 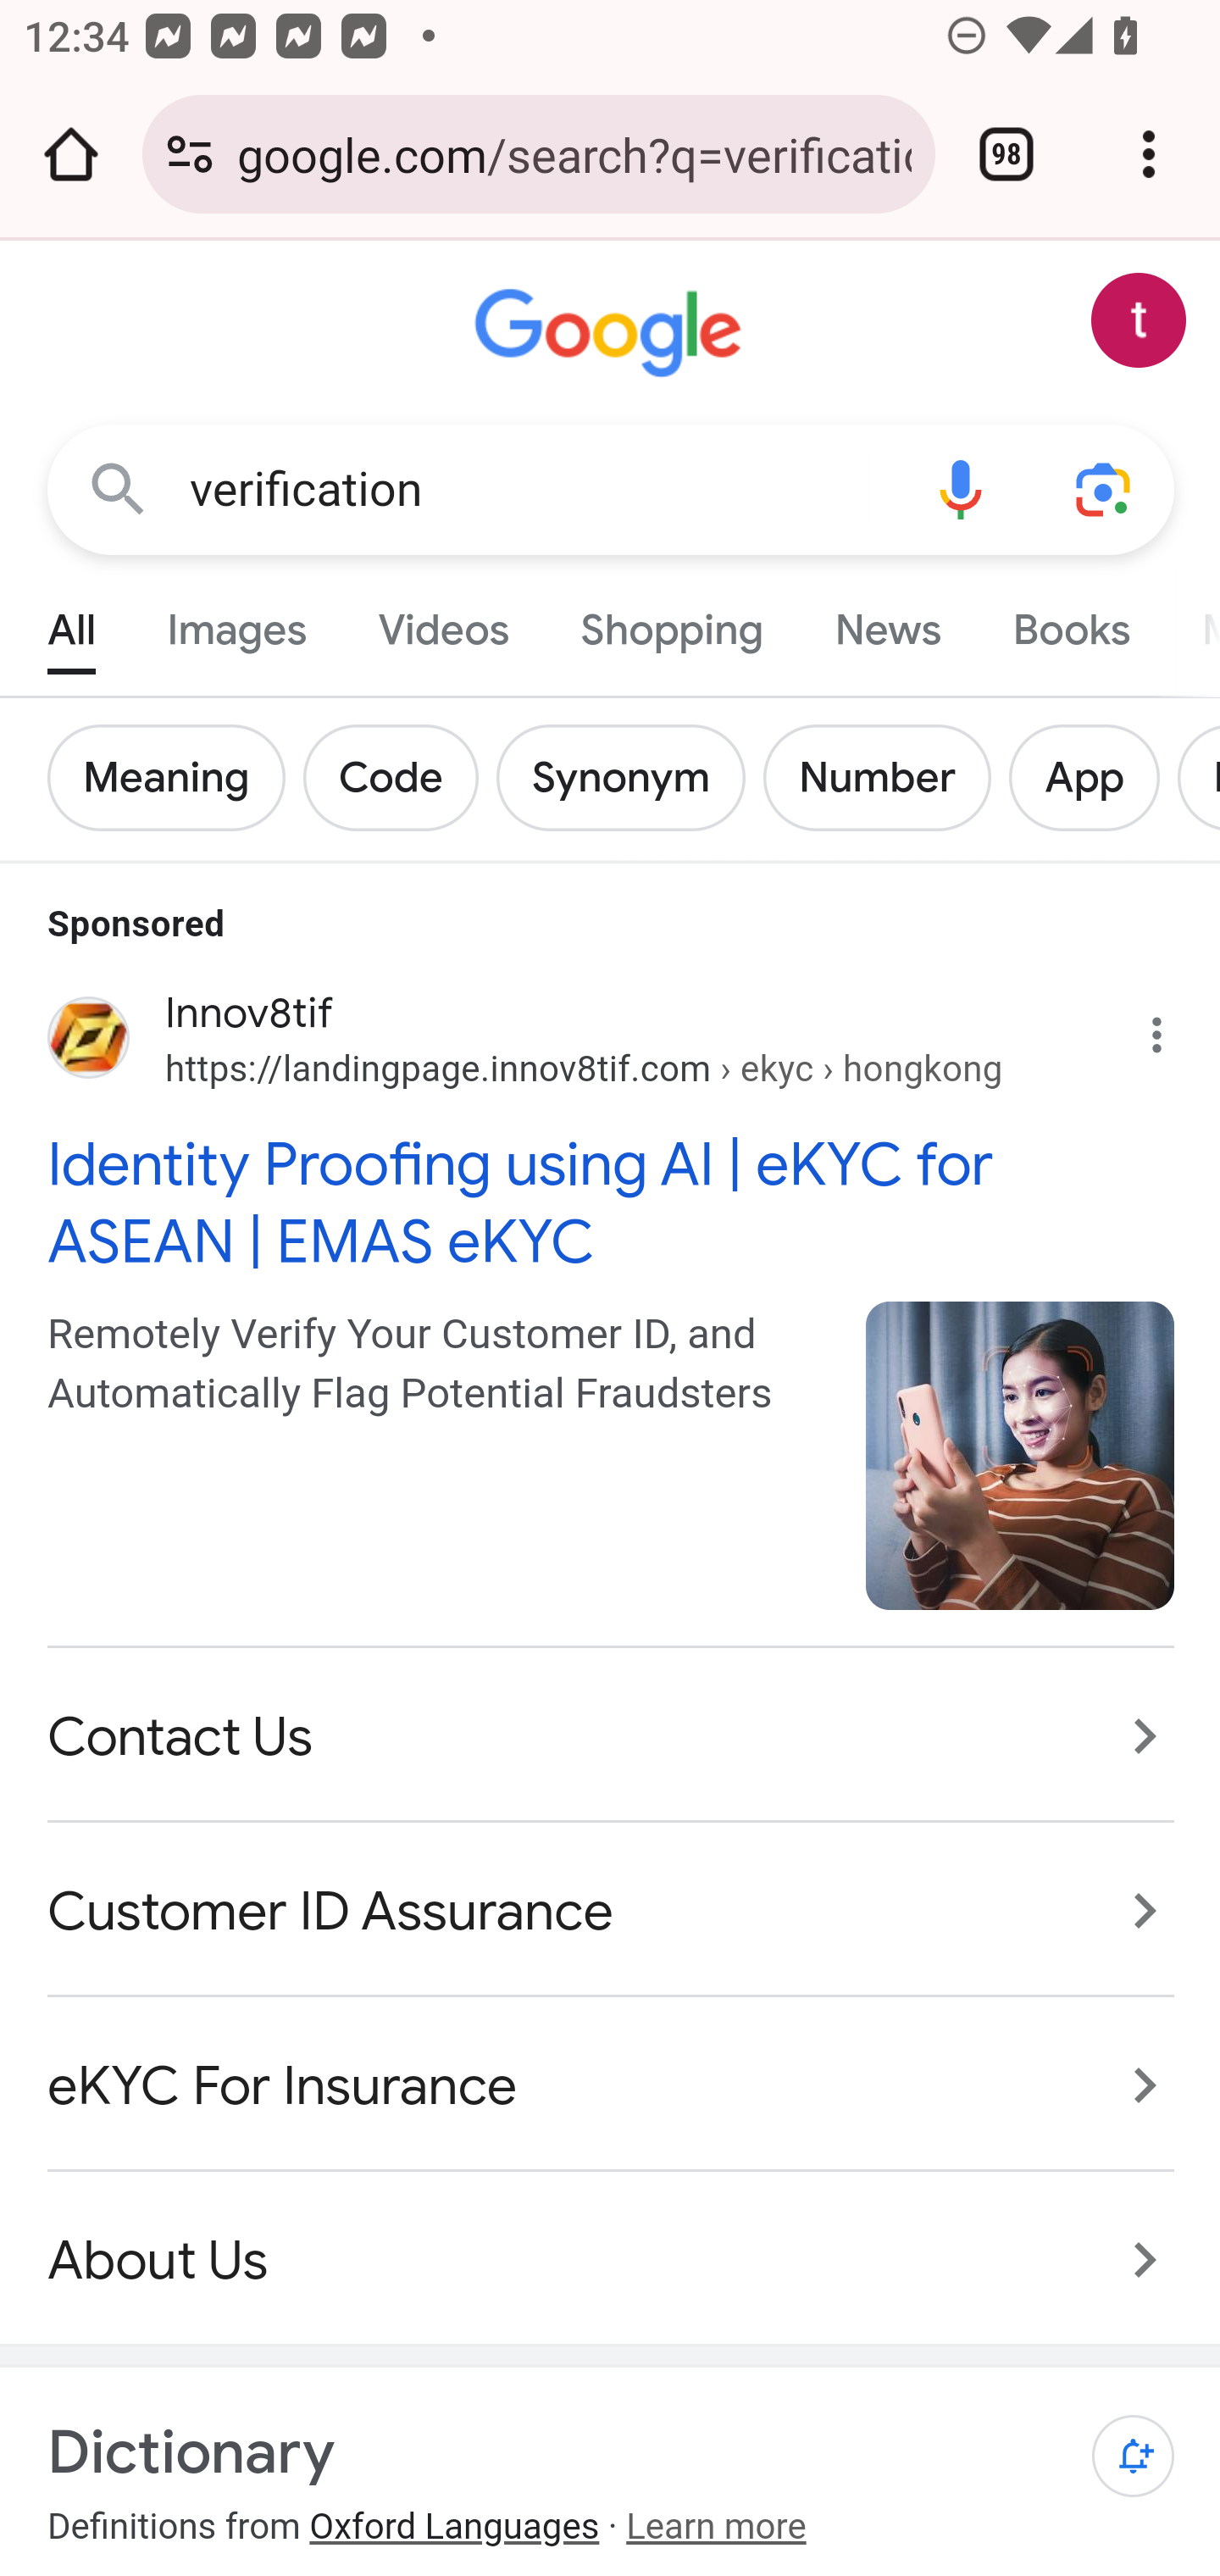 I want to click on Books, so click(x=1071, y=622).